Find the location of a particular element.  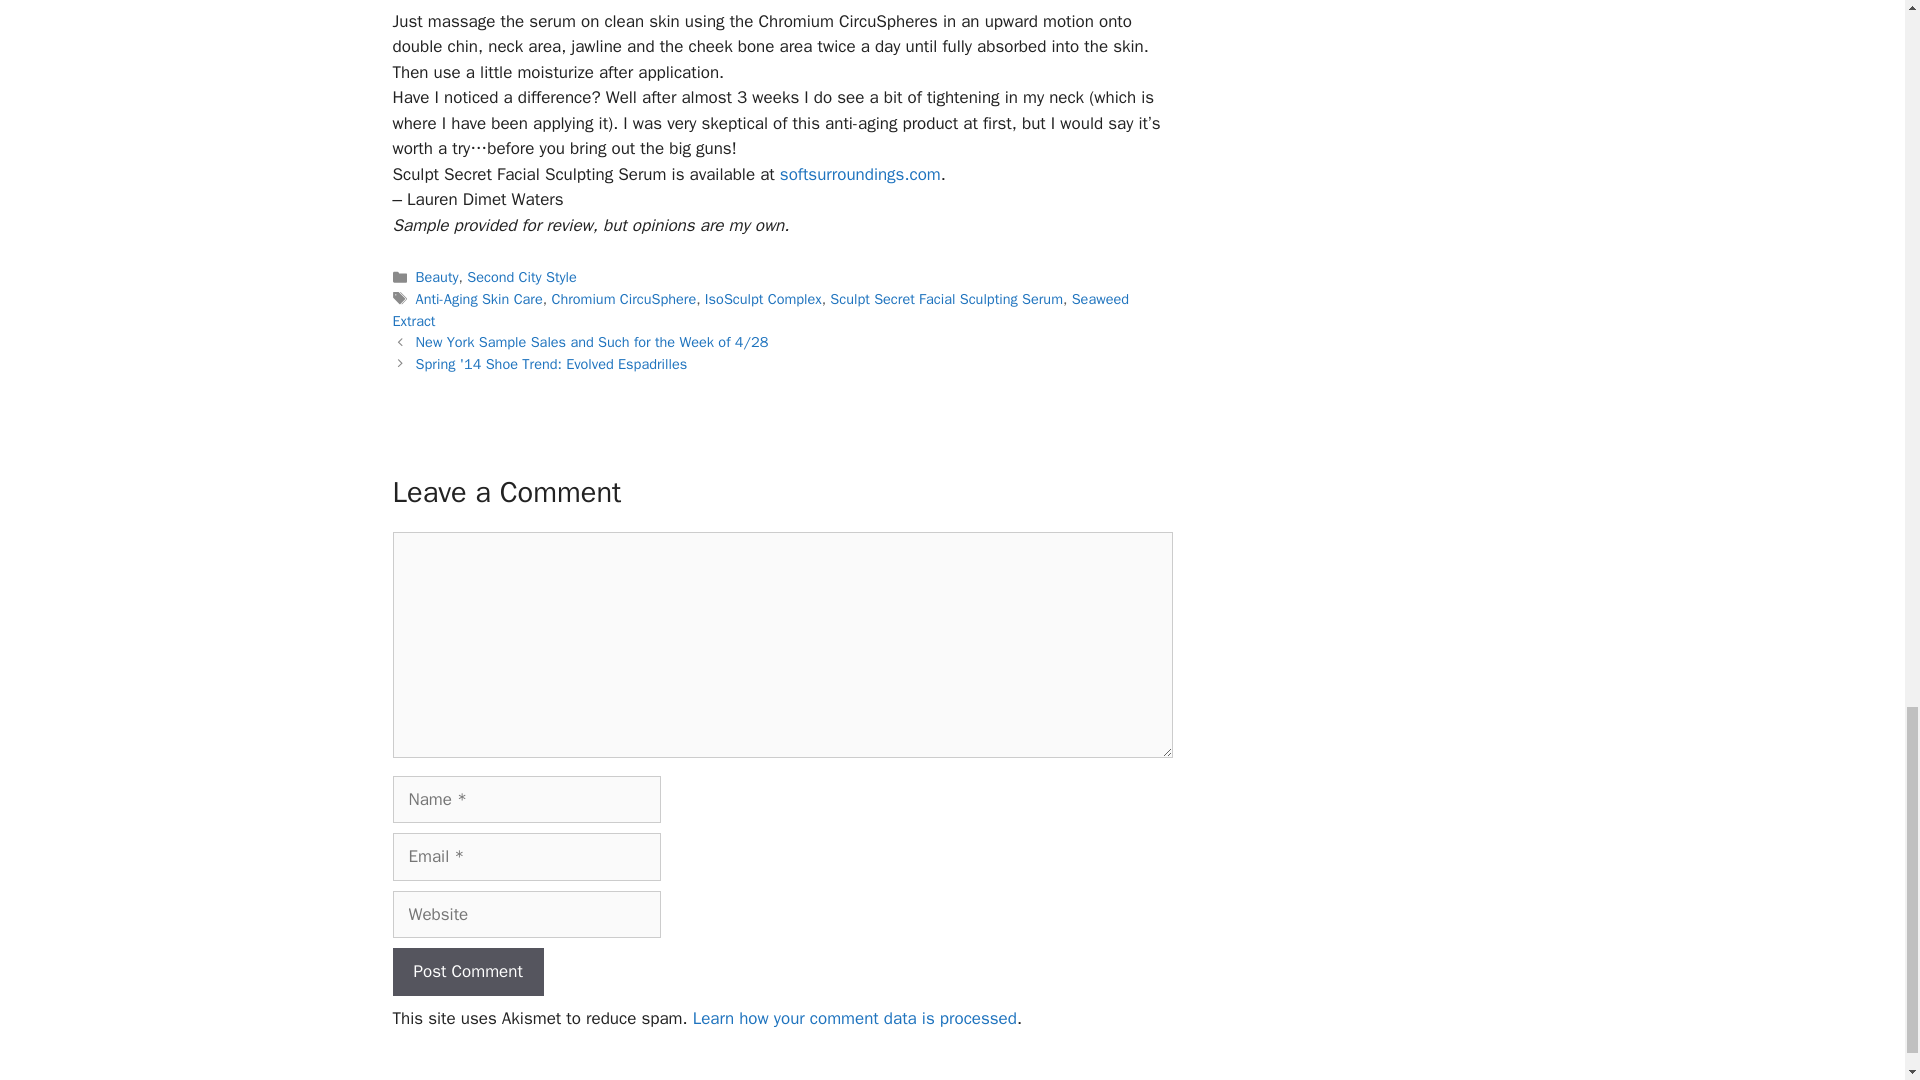

Seaweed Extract is located at coordinates (760, 310).